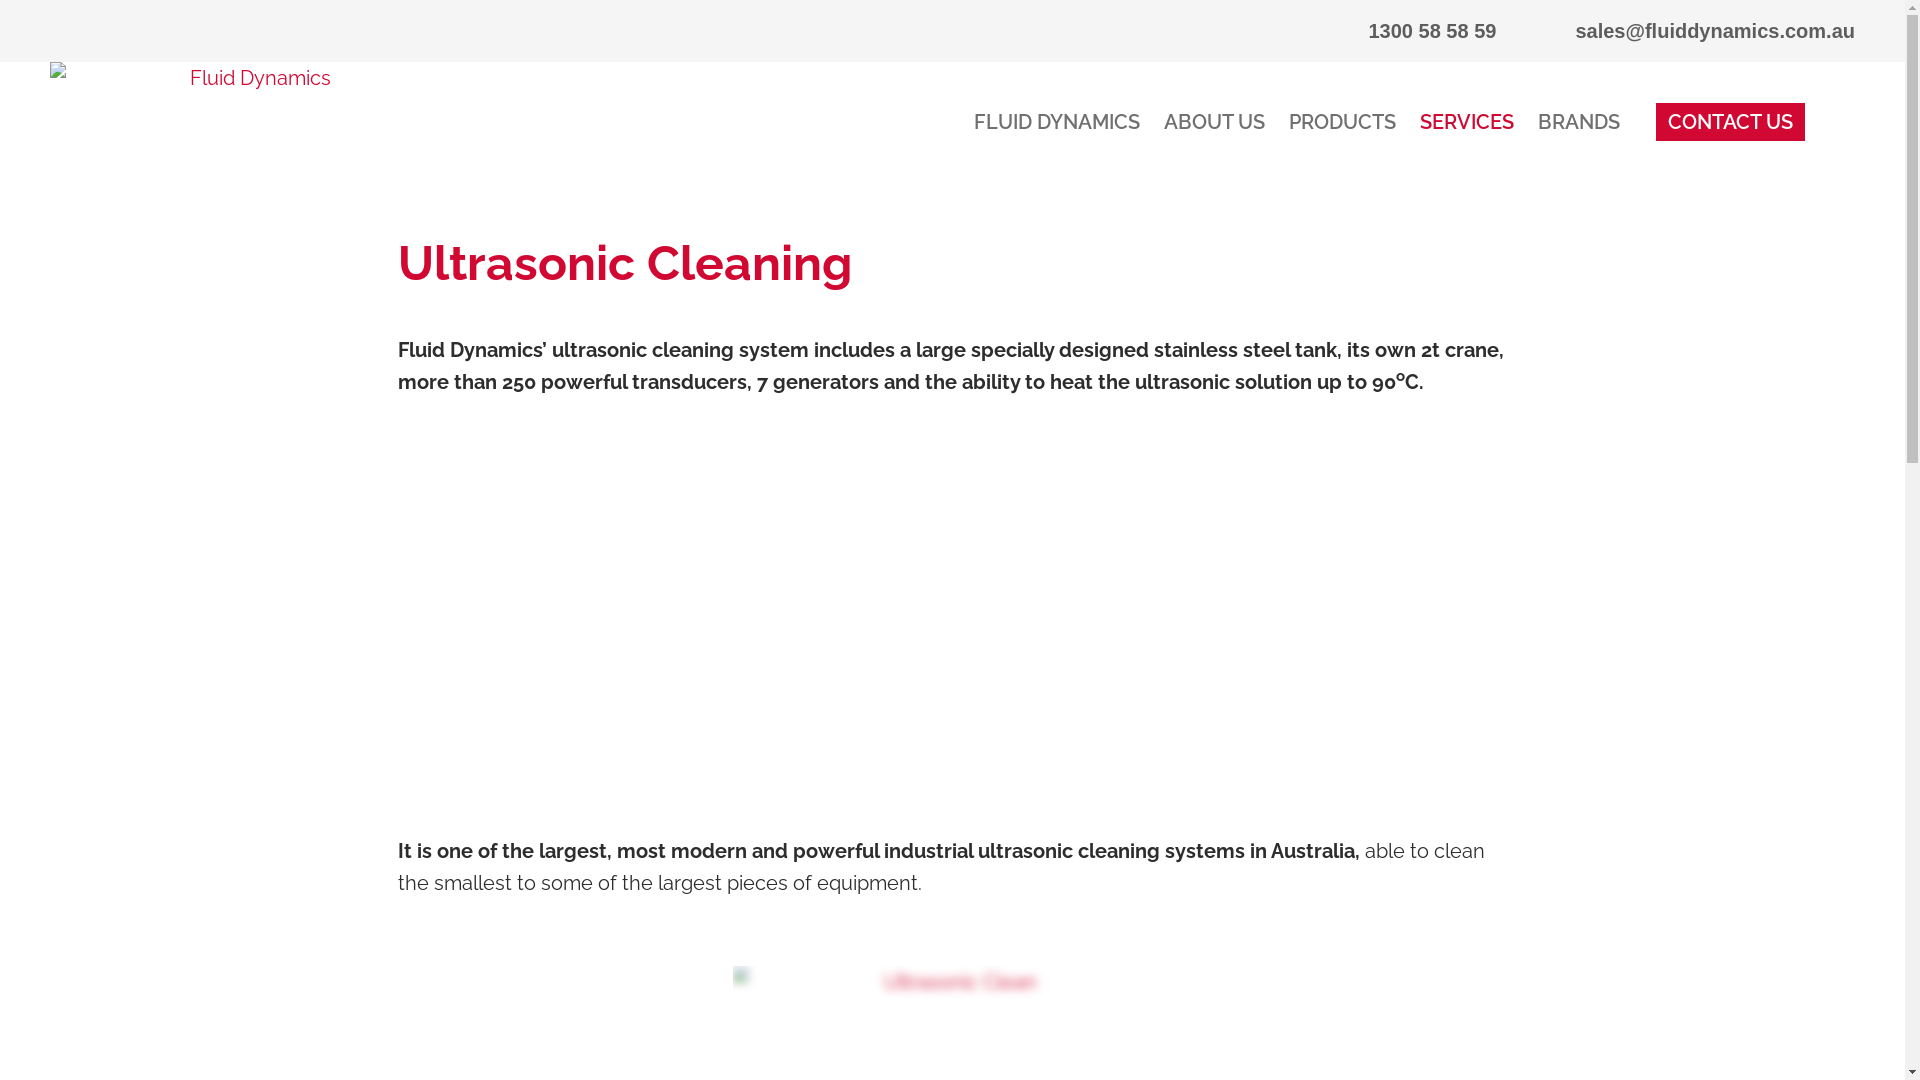 The height and width of the screenshot is (1080, 1920). Describe the element at coordinates (1696, 31) in the screenshot. I see `sales@fluiddynamics.com.au` at that location.